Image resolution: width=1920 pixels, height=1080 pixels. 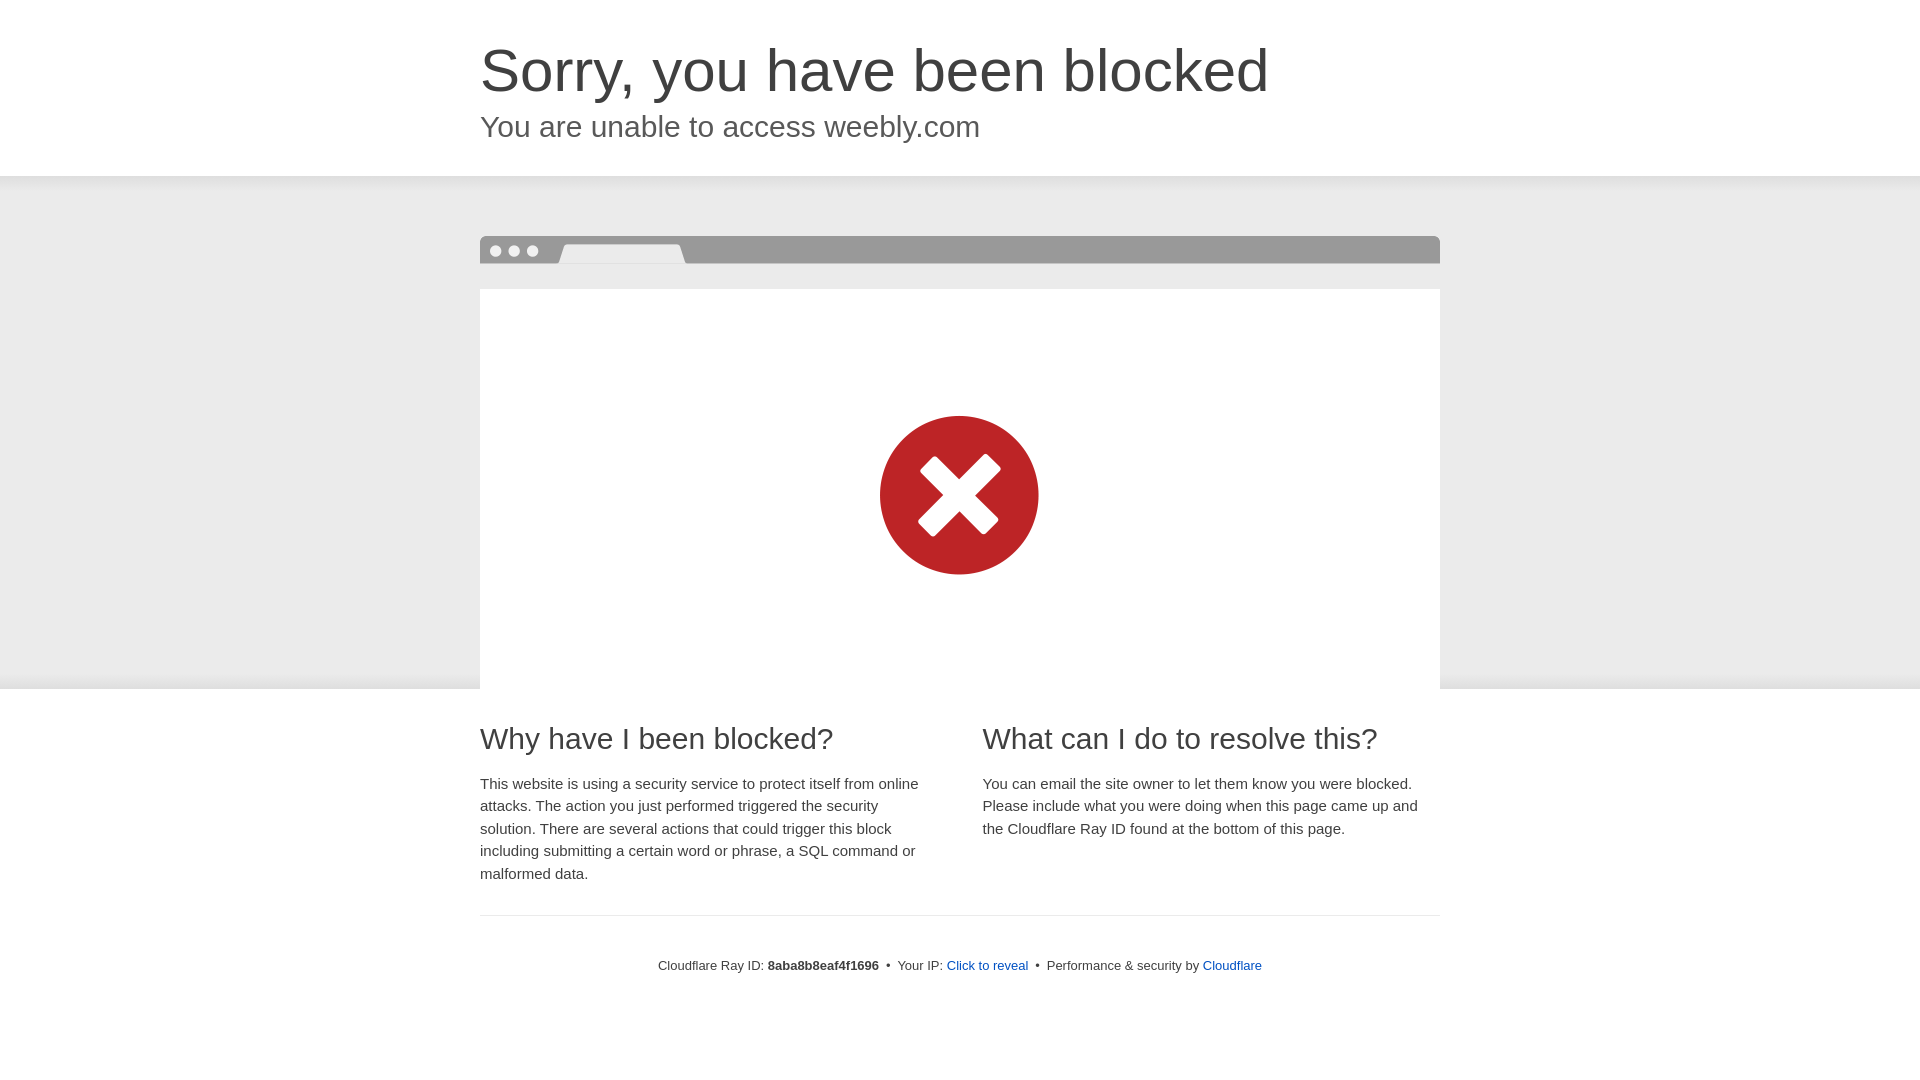 I want to click on Click to reveal, so click(x=988, y=966).